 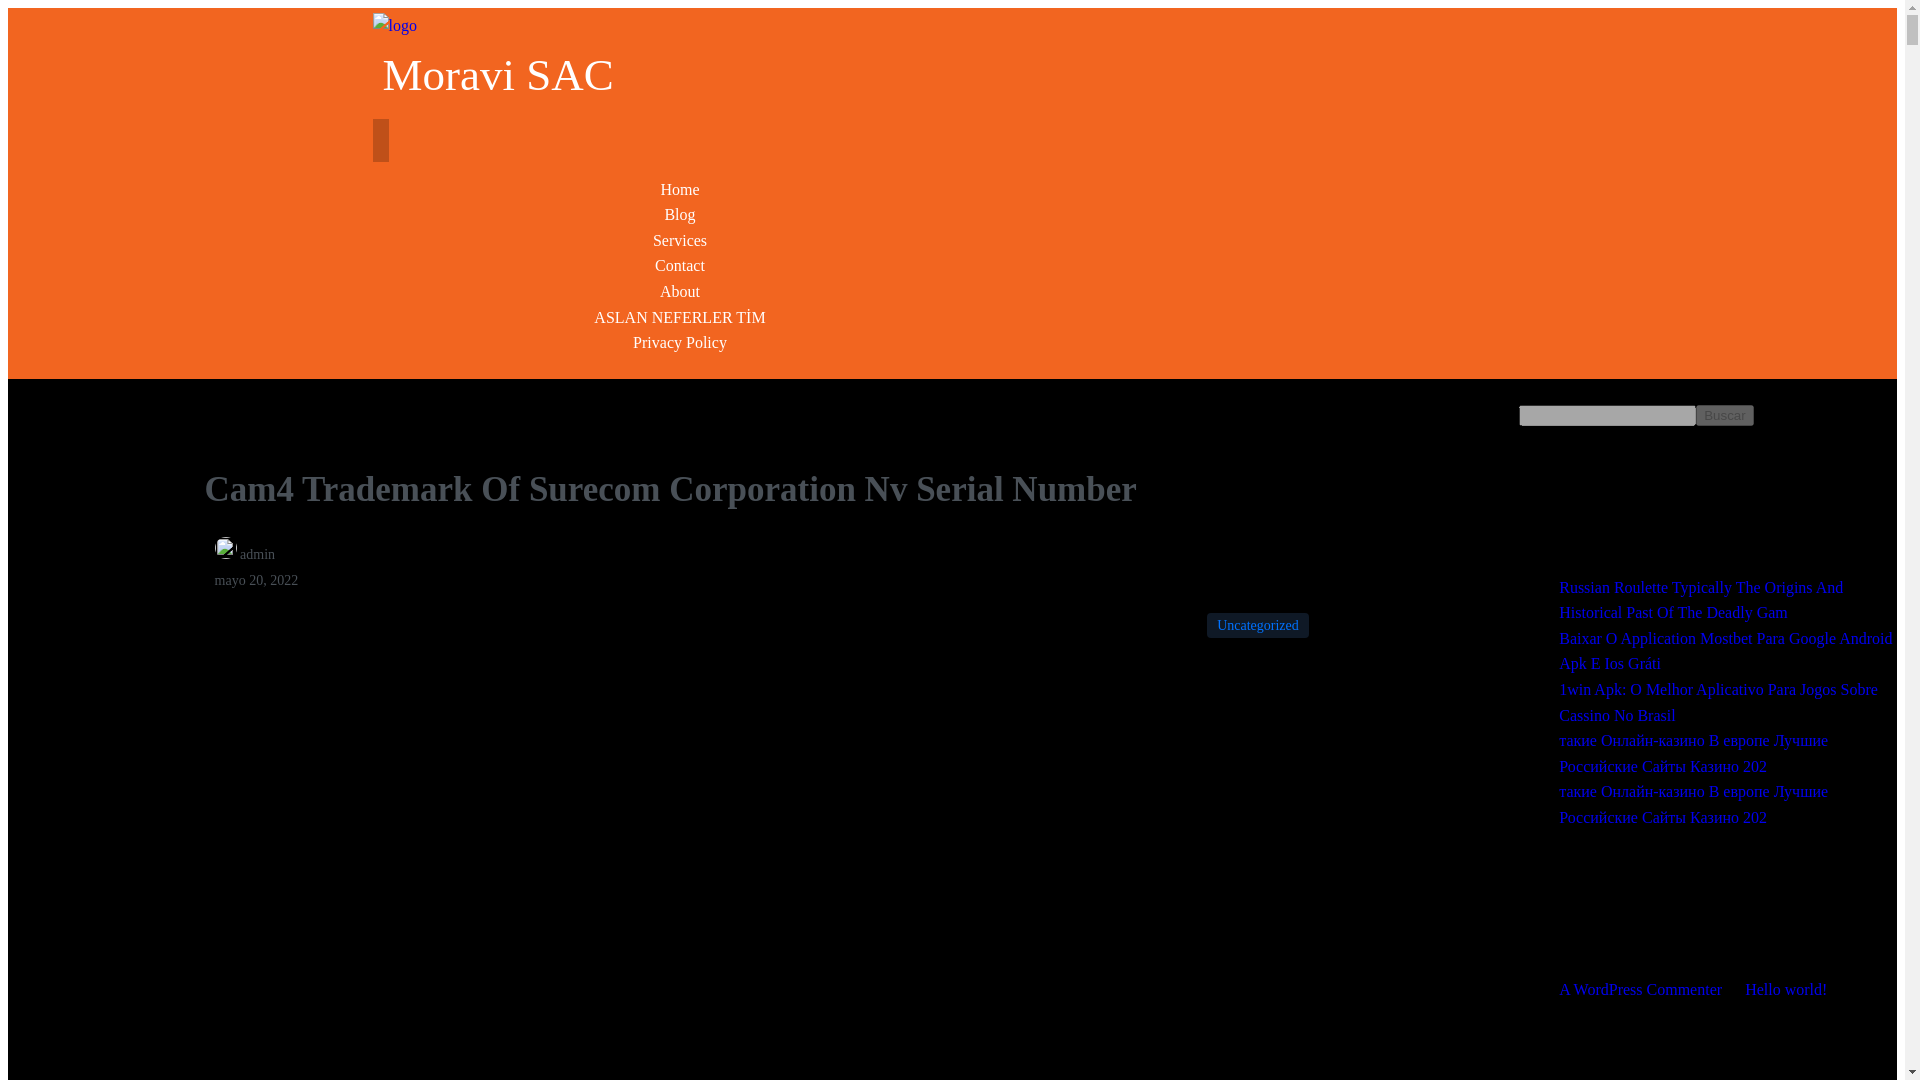 I want to click on logo, so click(x=394, y=25).